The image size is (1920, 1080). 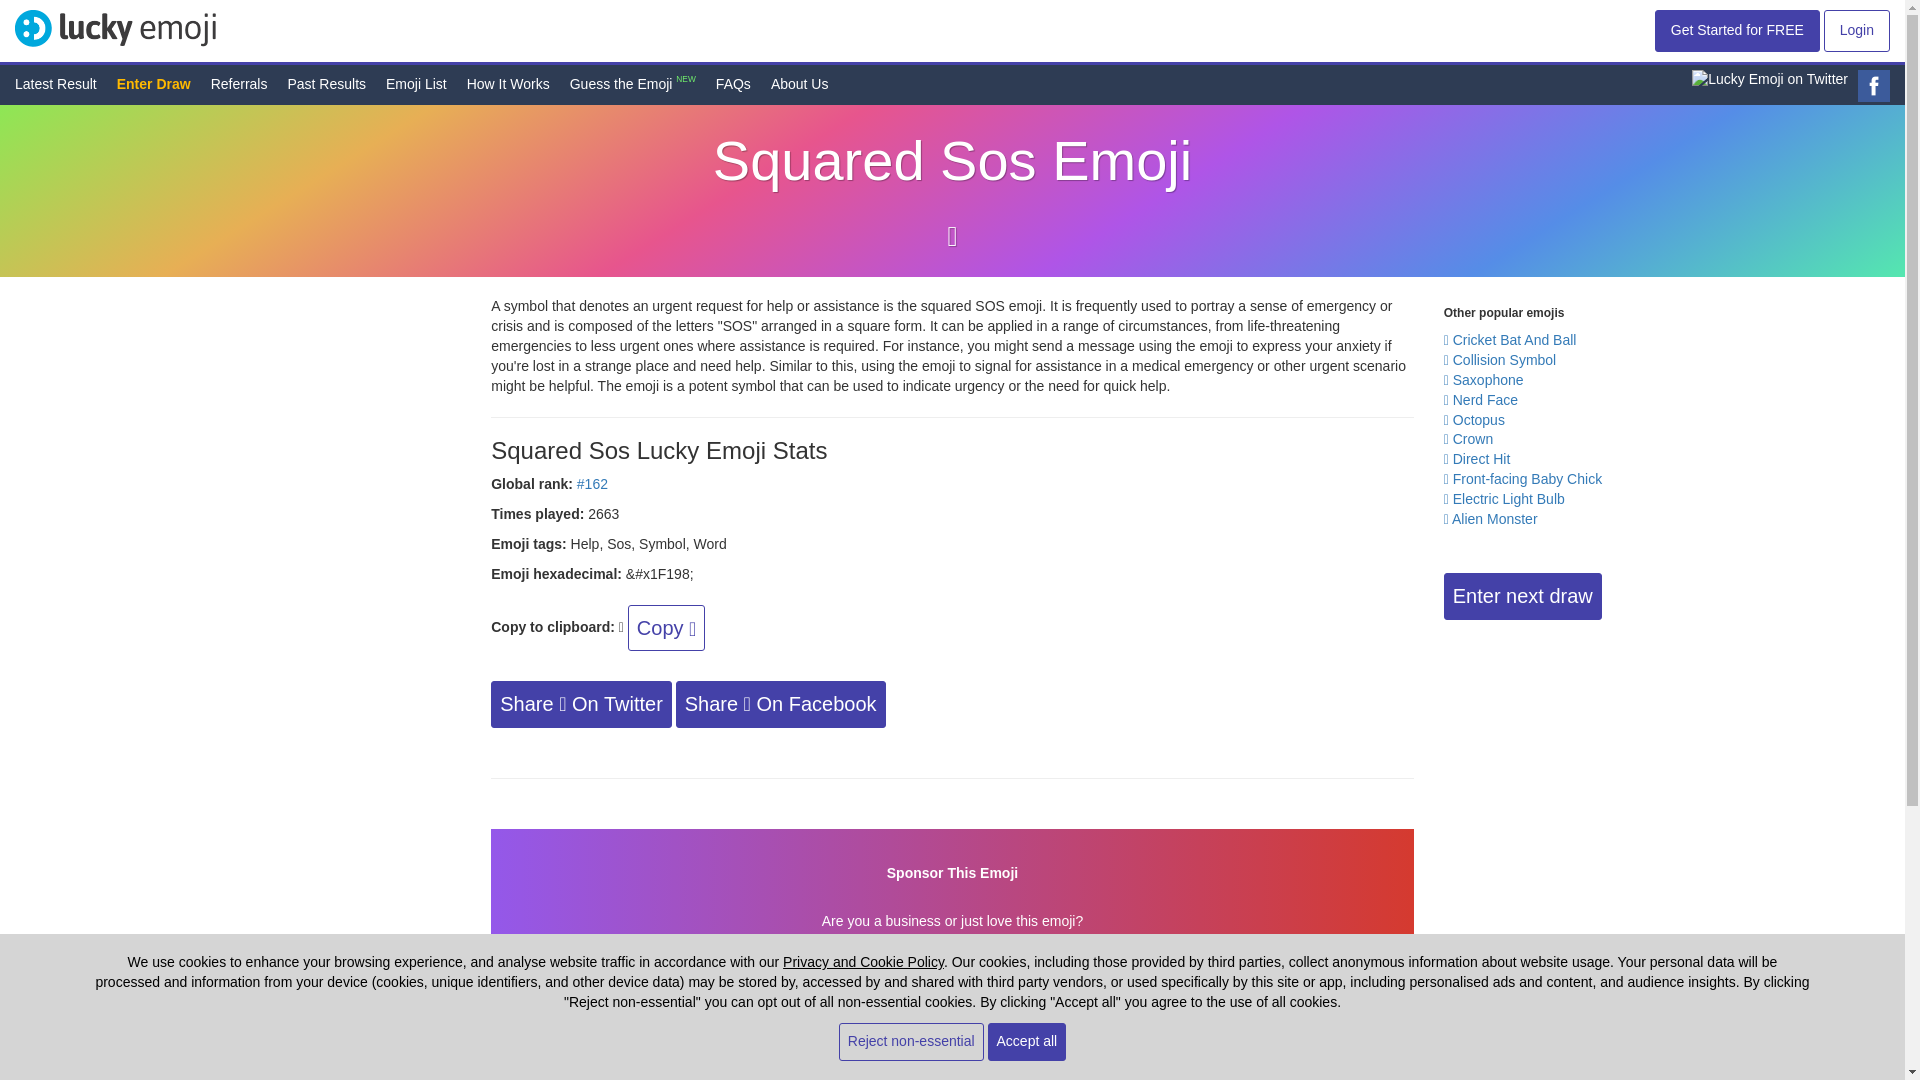 What do you see at coordinates (416, 83) in the screenshot?
I see `Emoji List` at bounding box center [416, 83].